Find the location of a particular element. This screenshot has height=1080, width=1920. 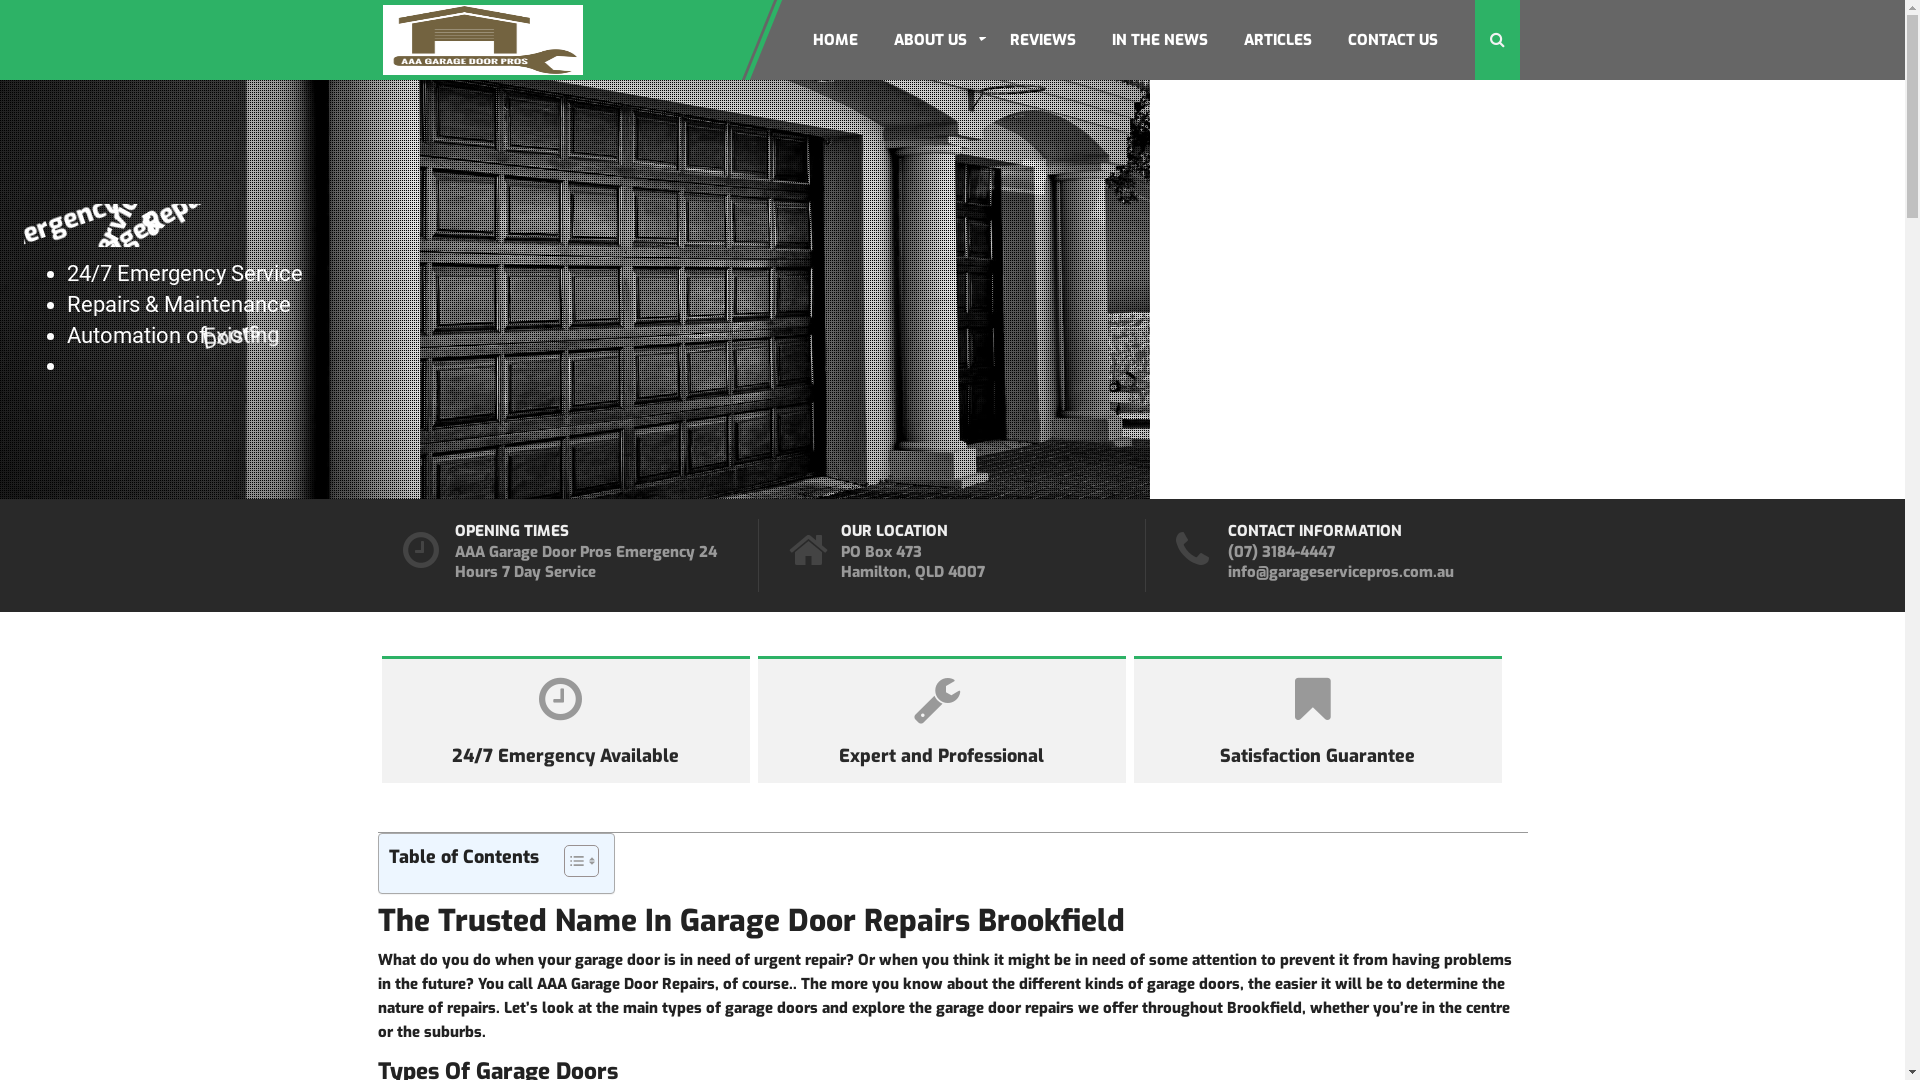

ARTICLES is located at coordinates (1277, 40).